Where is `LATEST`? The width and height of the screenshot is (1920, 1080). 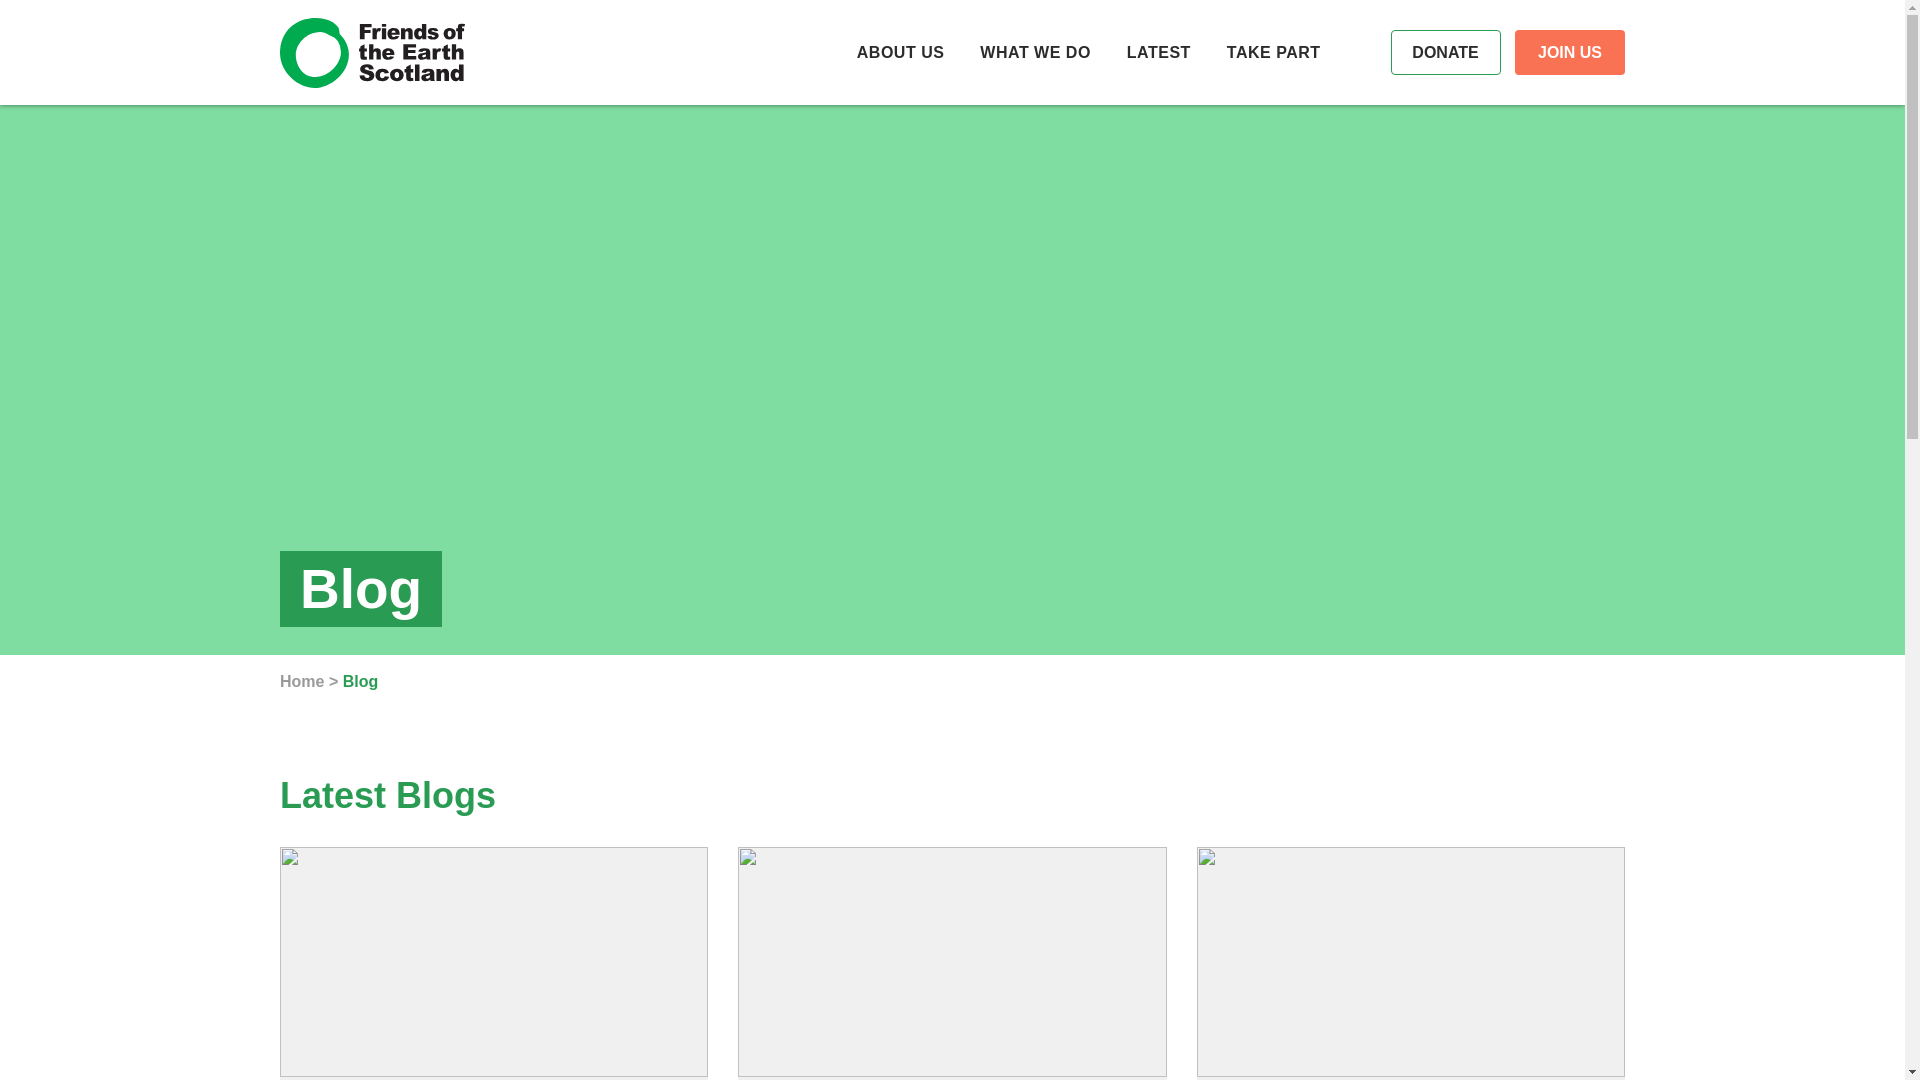 LATEST is located at coordinates (1158, 52).